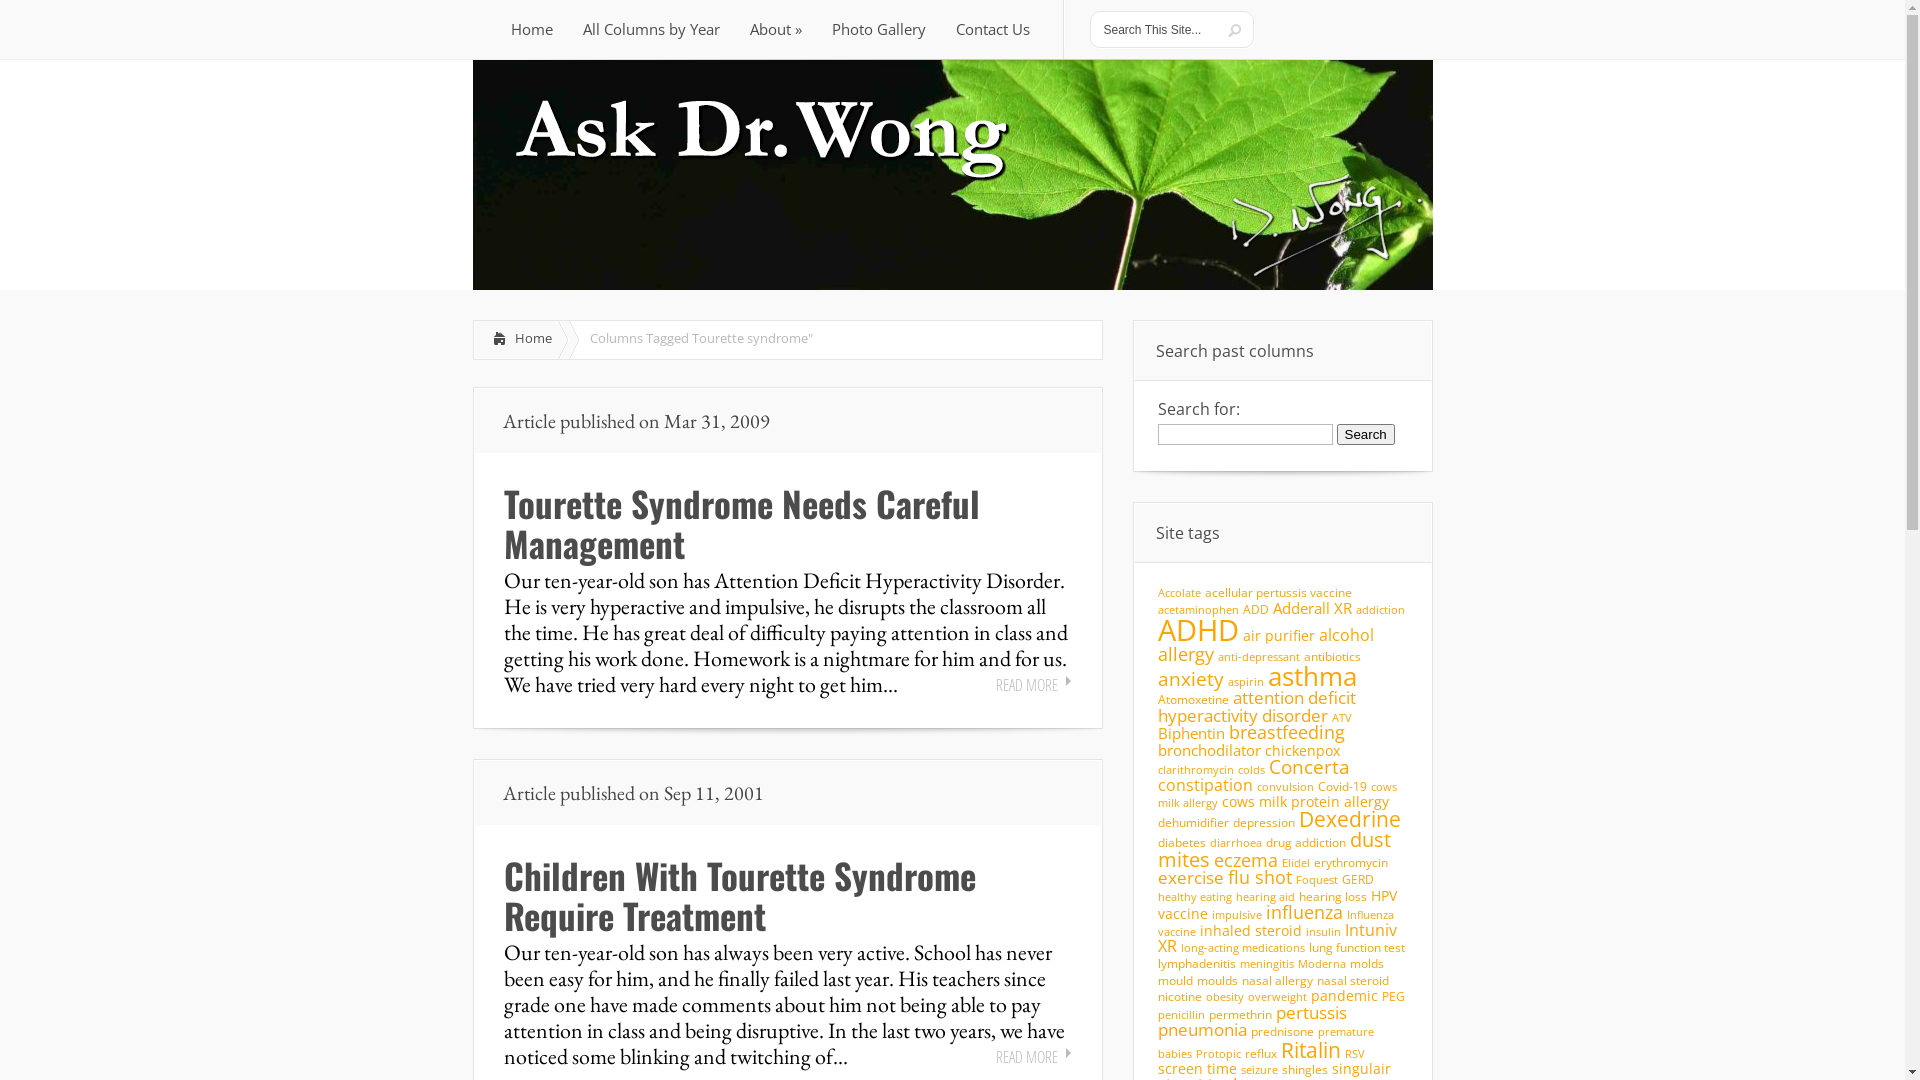 Image resolution: width=1920 pixels, height=1080 pixels. What do you see at coordinates (1312, 608) in the screenshot?
I see `Adderall XR` at bounding box center [1312, 608].